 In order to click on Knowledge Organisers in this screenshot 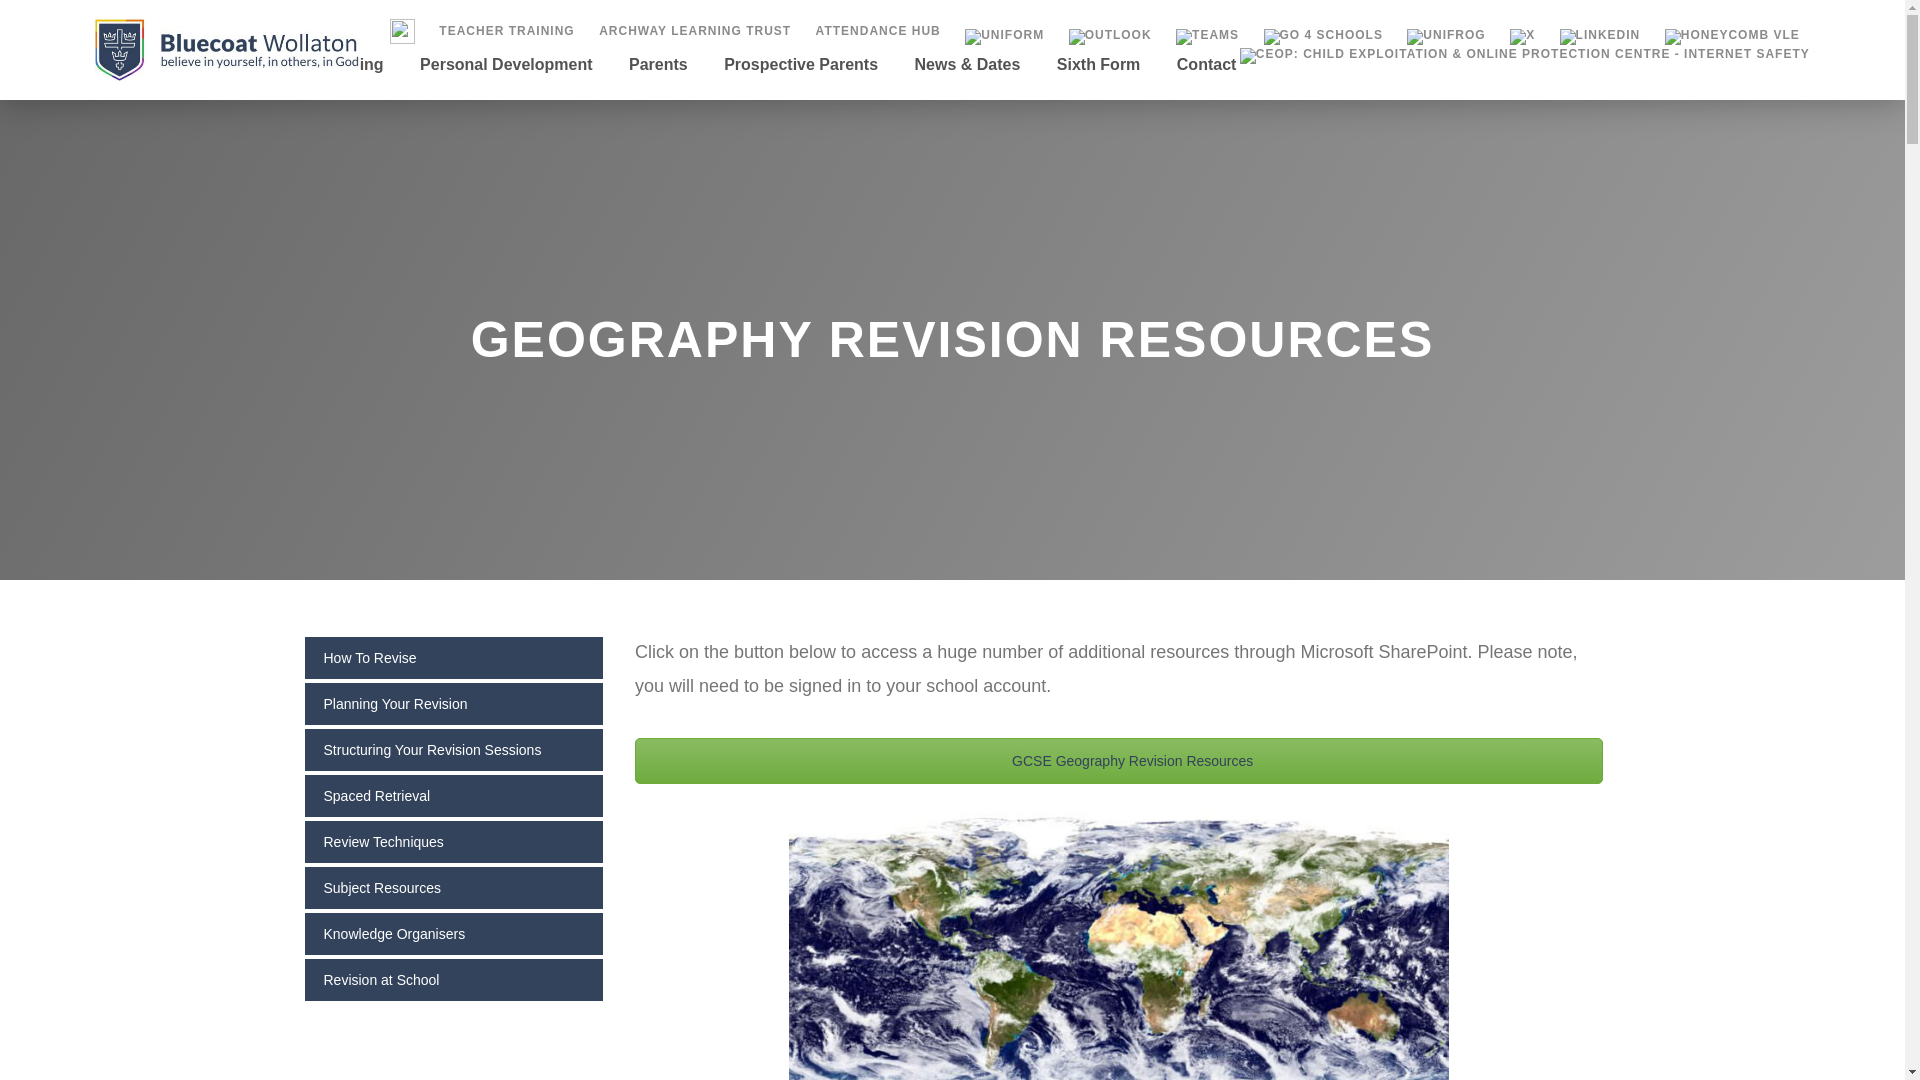, I will do `click(452, 934)`.